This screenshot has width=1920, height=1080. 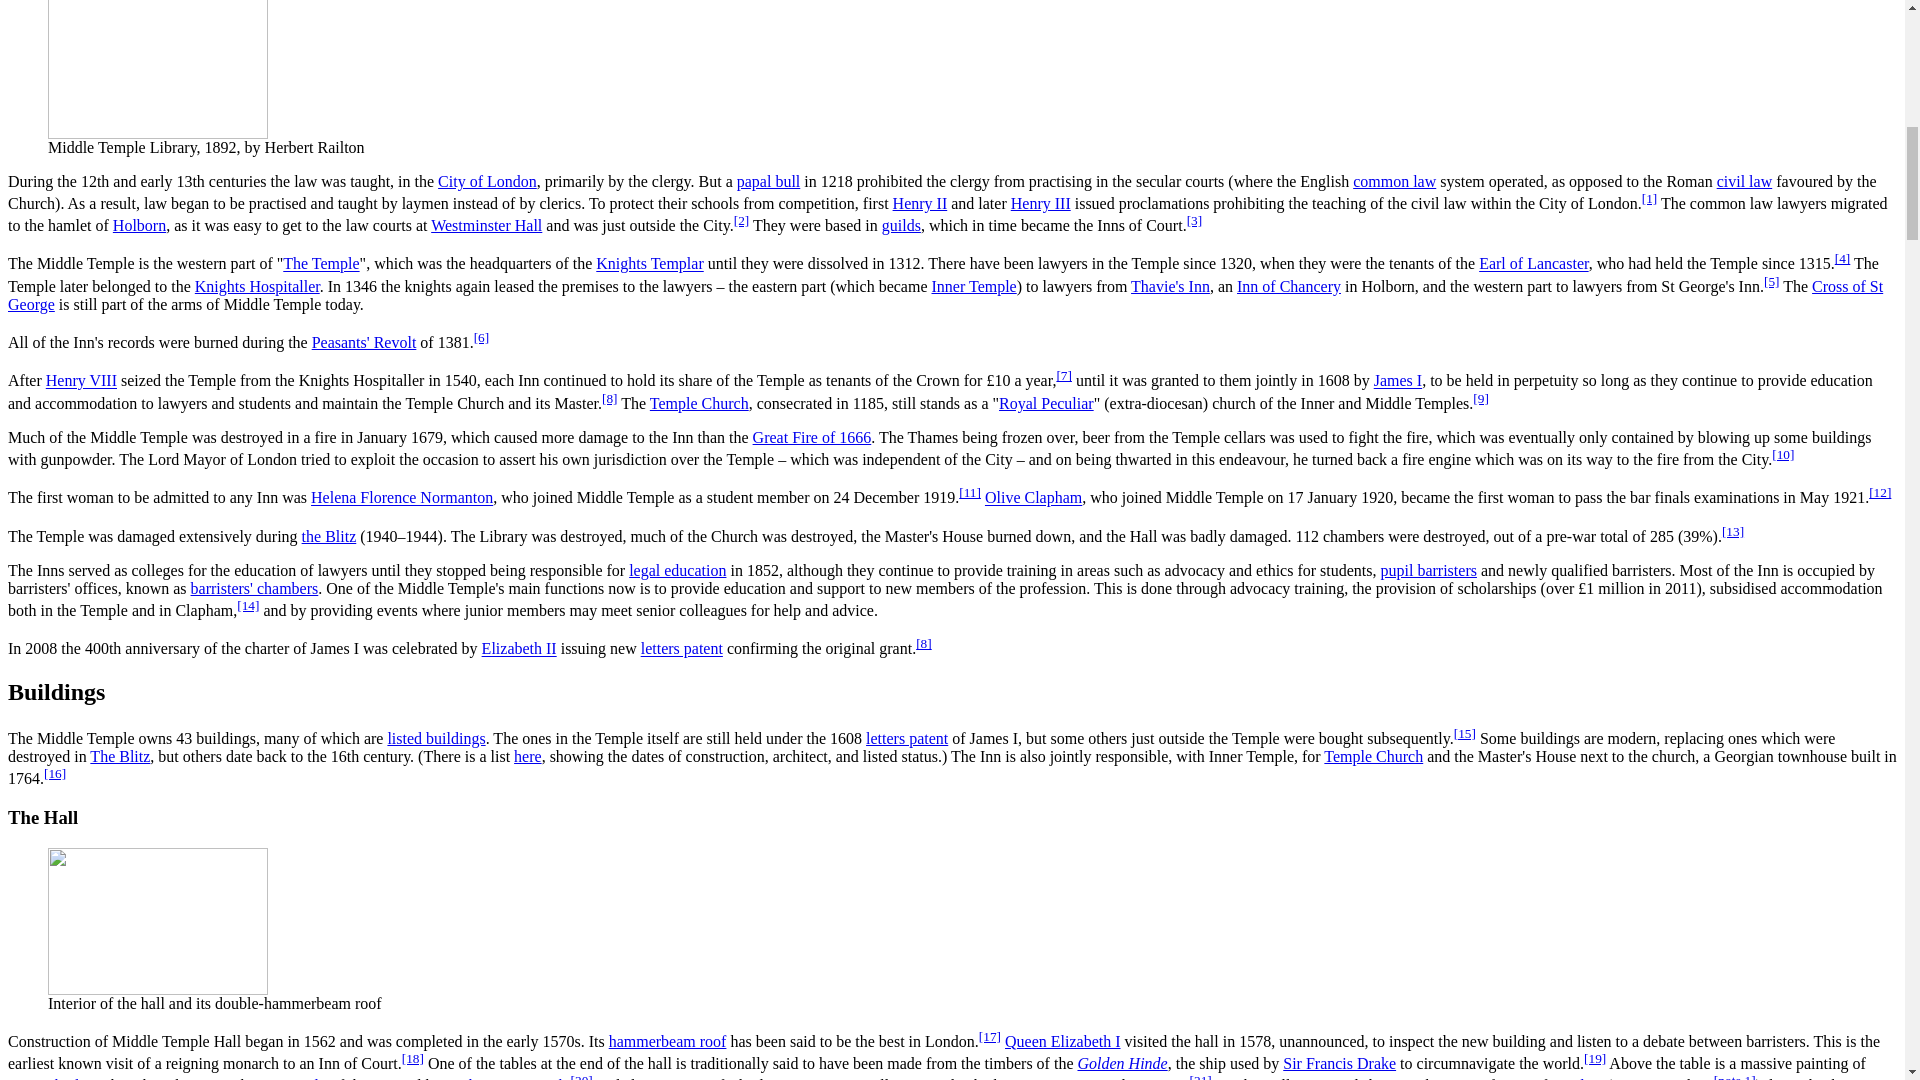 What do you see at coordinates (139, 226) in the screenshot?
I see `Holborn` at bounding box center [139, 226].